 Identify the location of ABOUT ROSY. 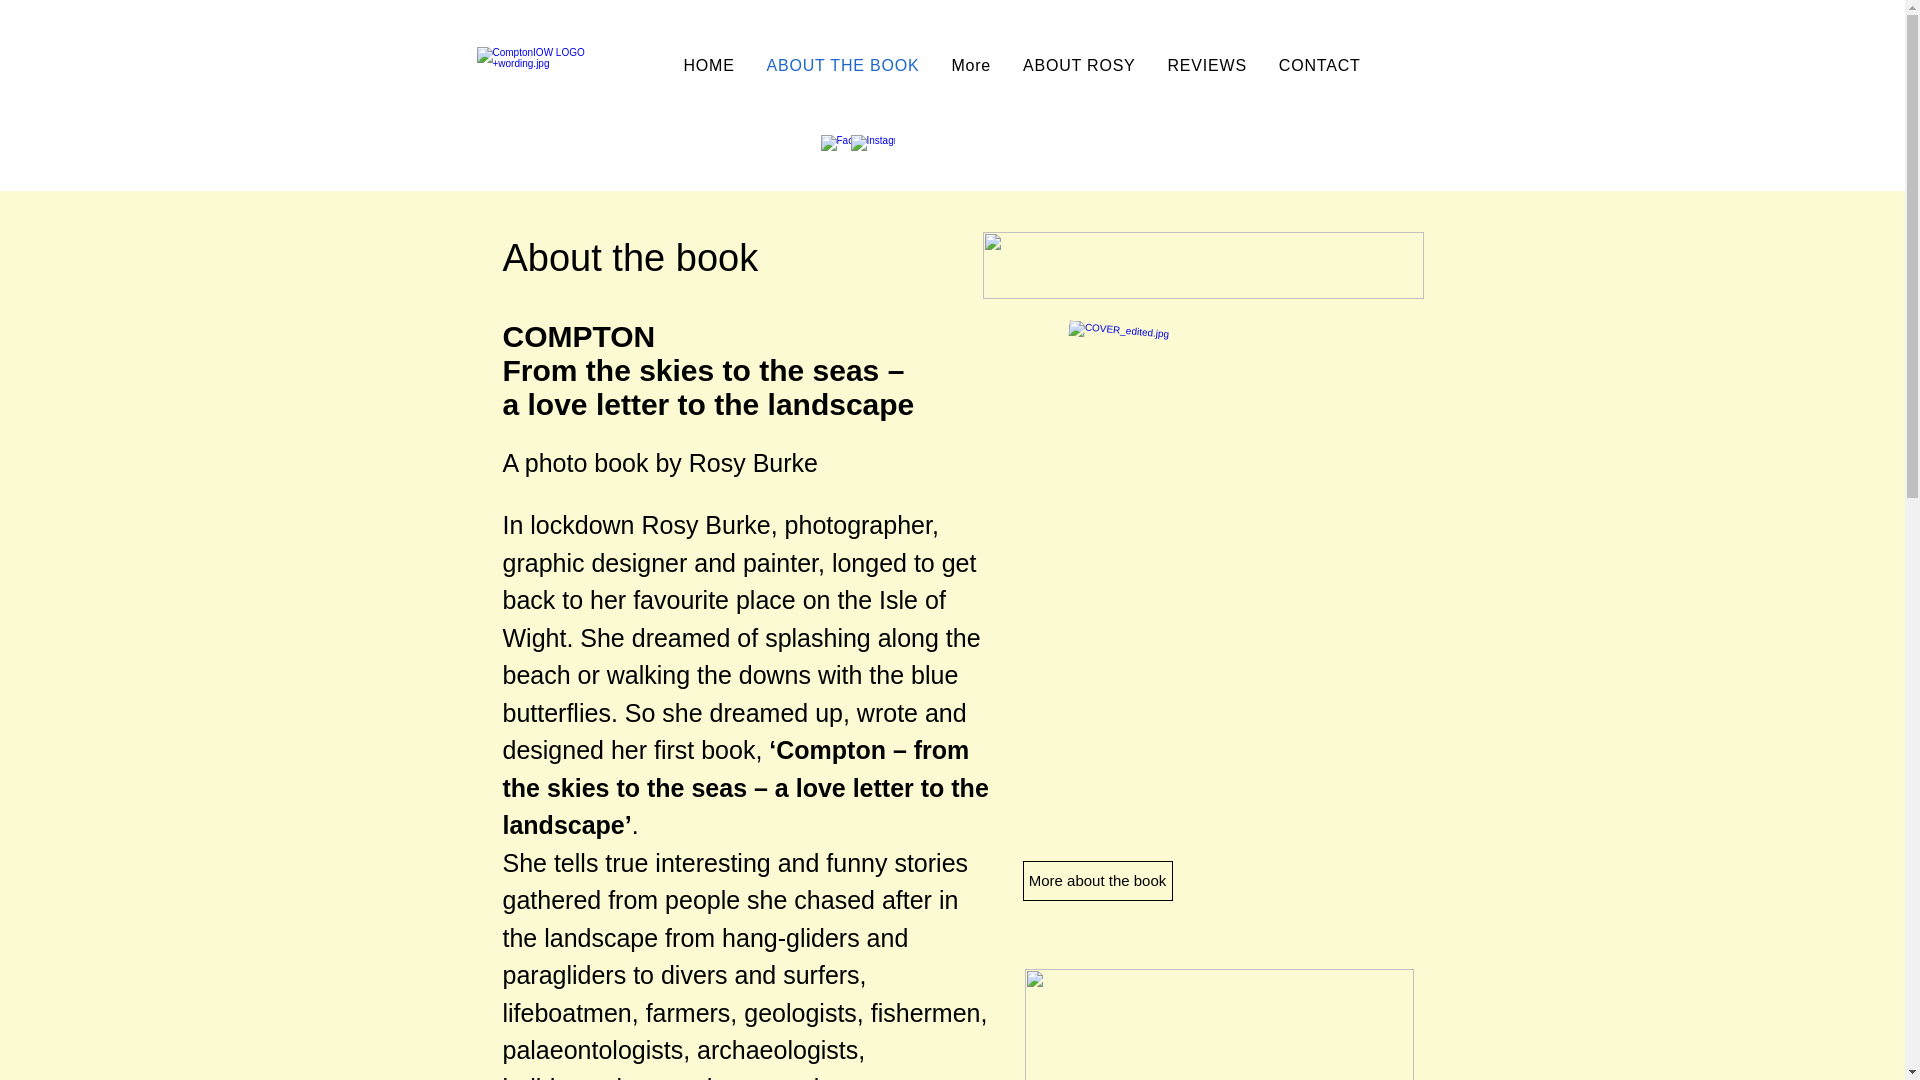
(1080, 66).